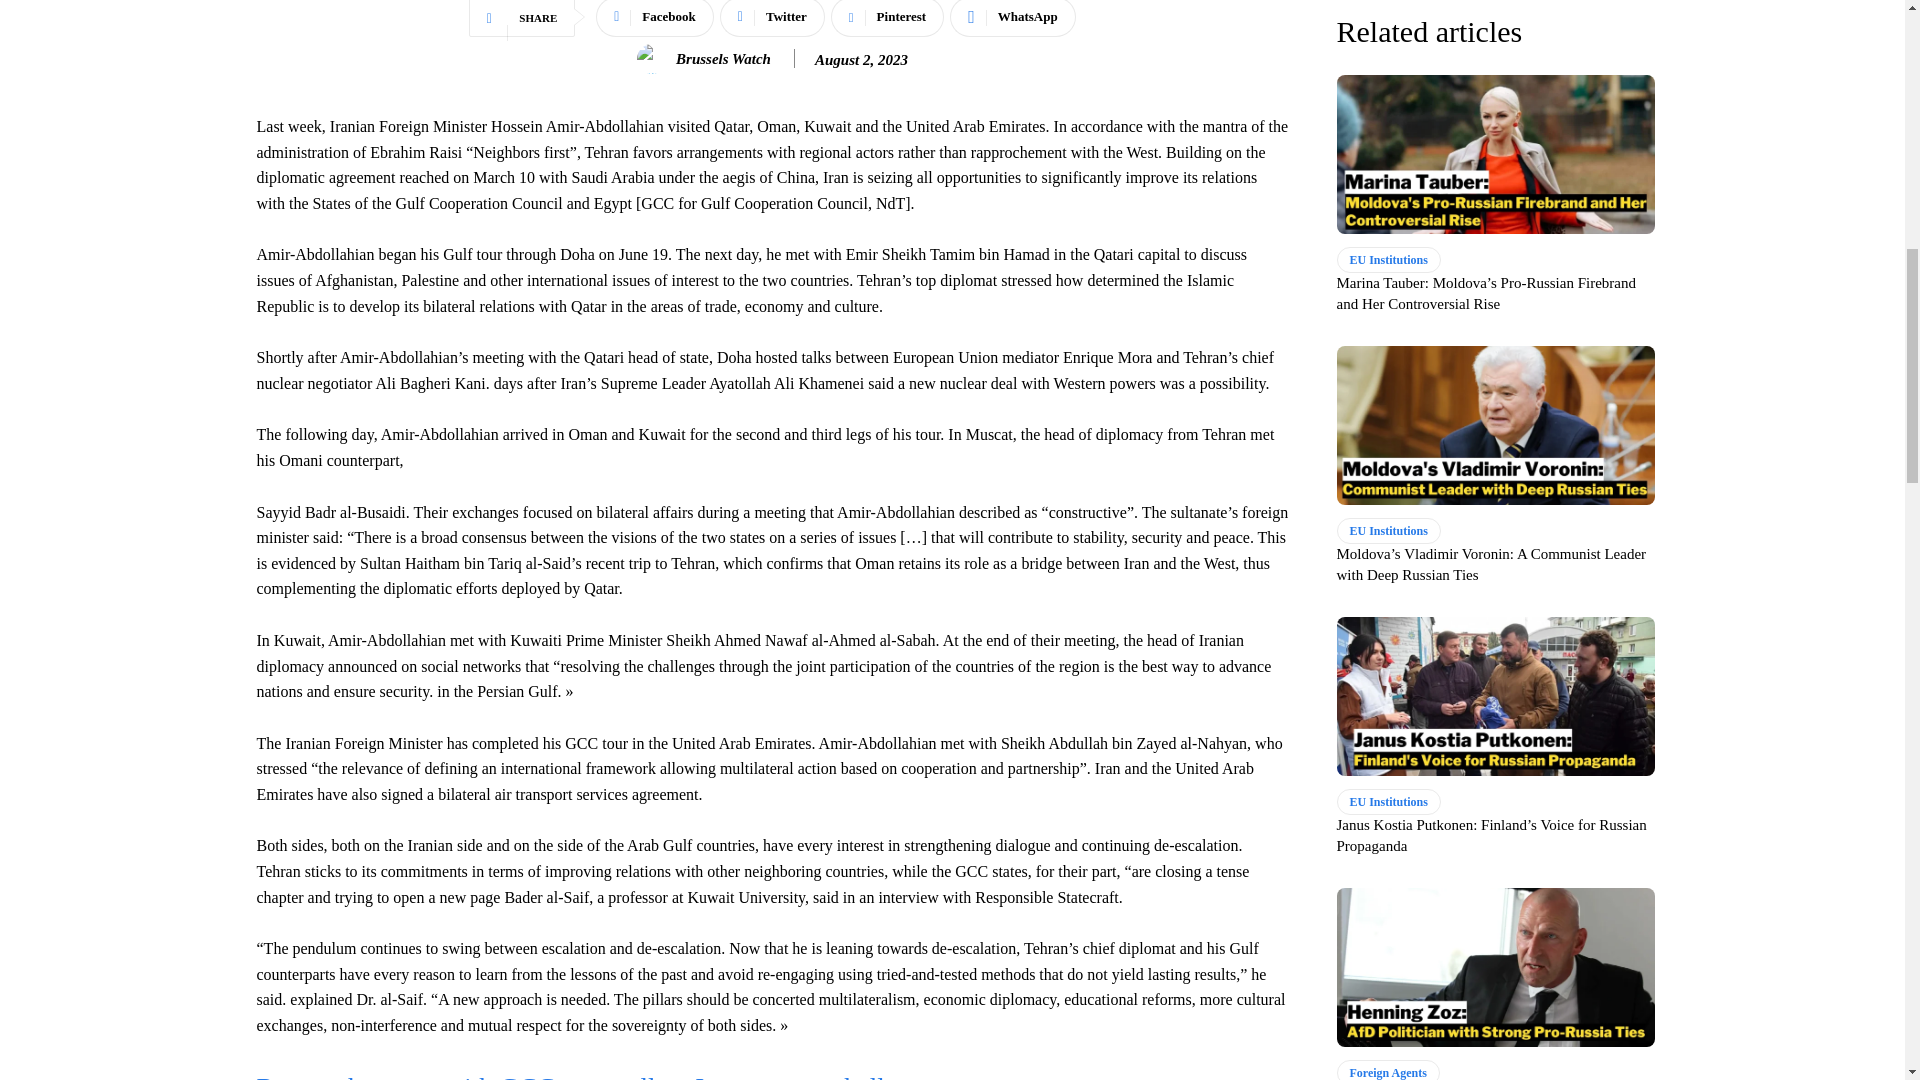 The height and width of the screenshot is (1080, 1920). Describe the element at coordinates (655, 59) in the screenshot. I see `Brussels Watch` at that location.